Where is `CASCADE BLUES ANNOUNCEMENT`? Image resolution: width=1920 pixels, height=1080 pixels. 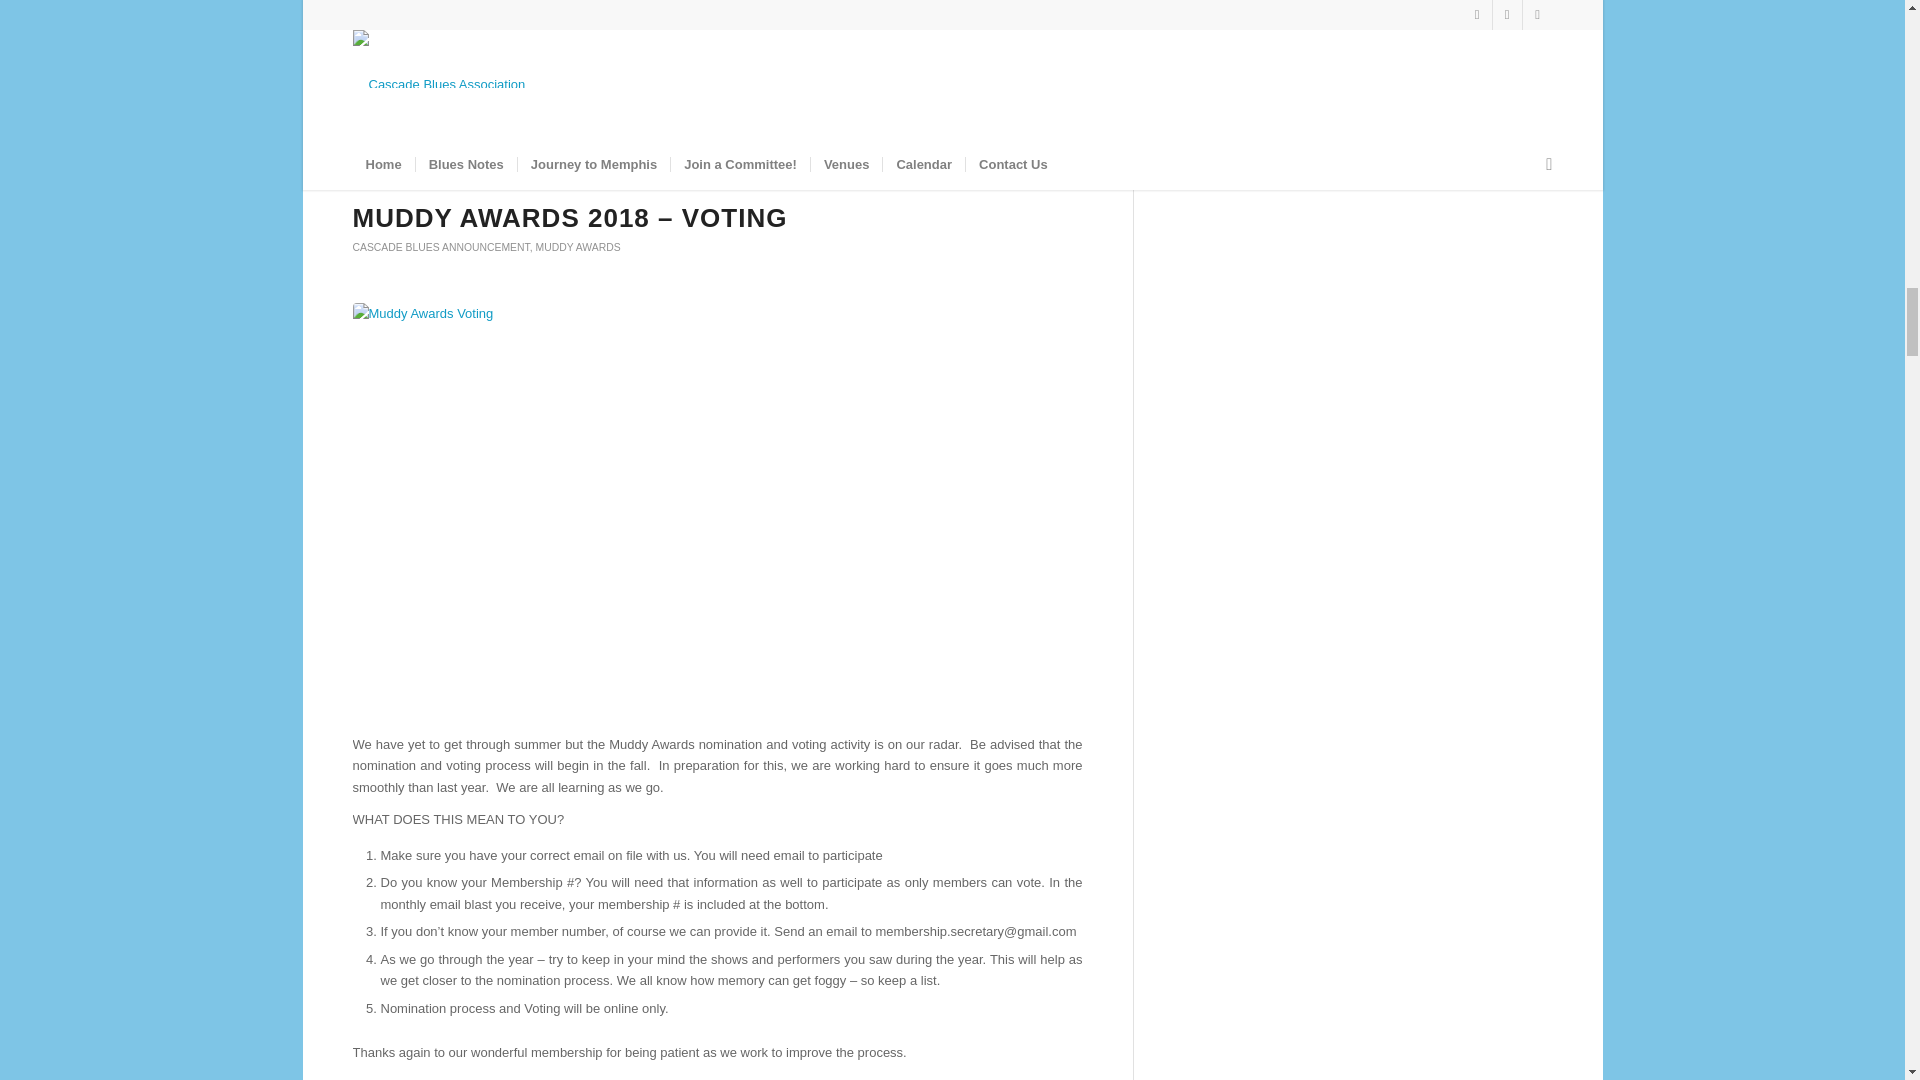
CASCADE BLUES ANNOUNCEMENT is located at coordinates (440, 246).